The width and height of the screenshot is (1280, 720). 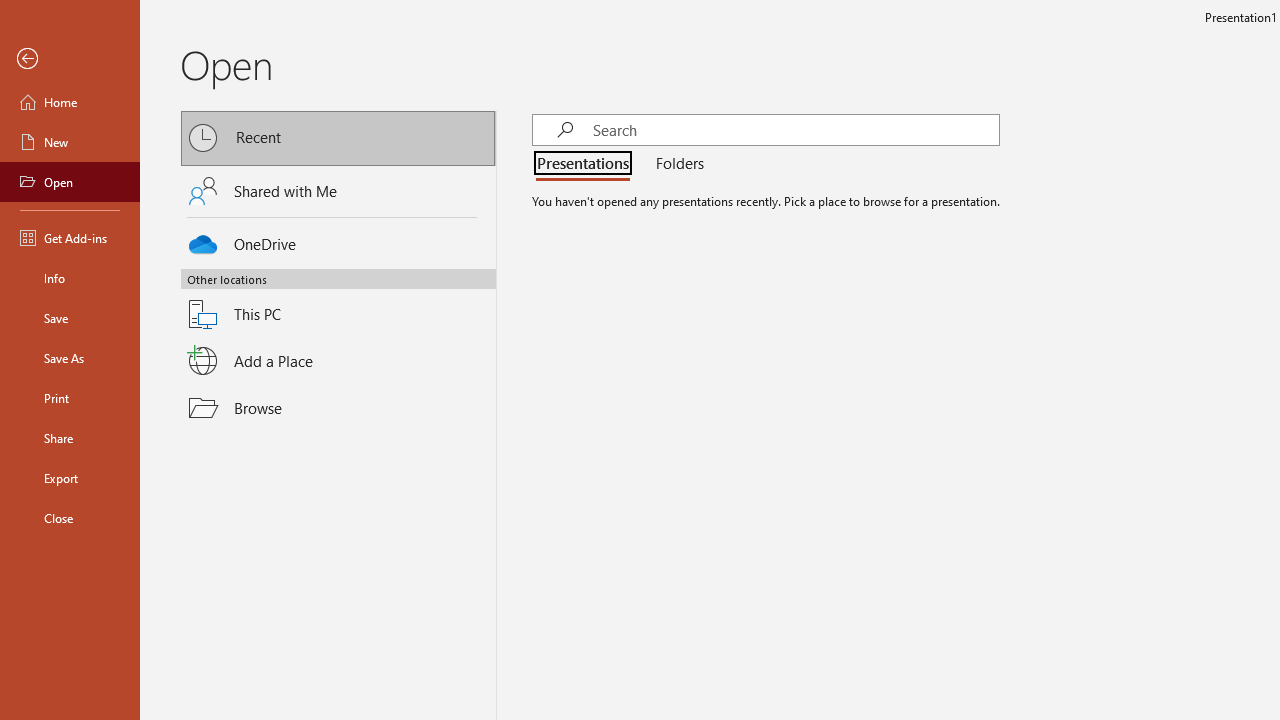 What do you see at coordinates (338, 302) in the screenshot?
I see `This PC` at bounding box center [338, 302].